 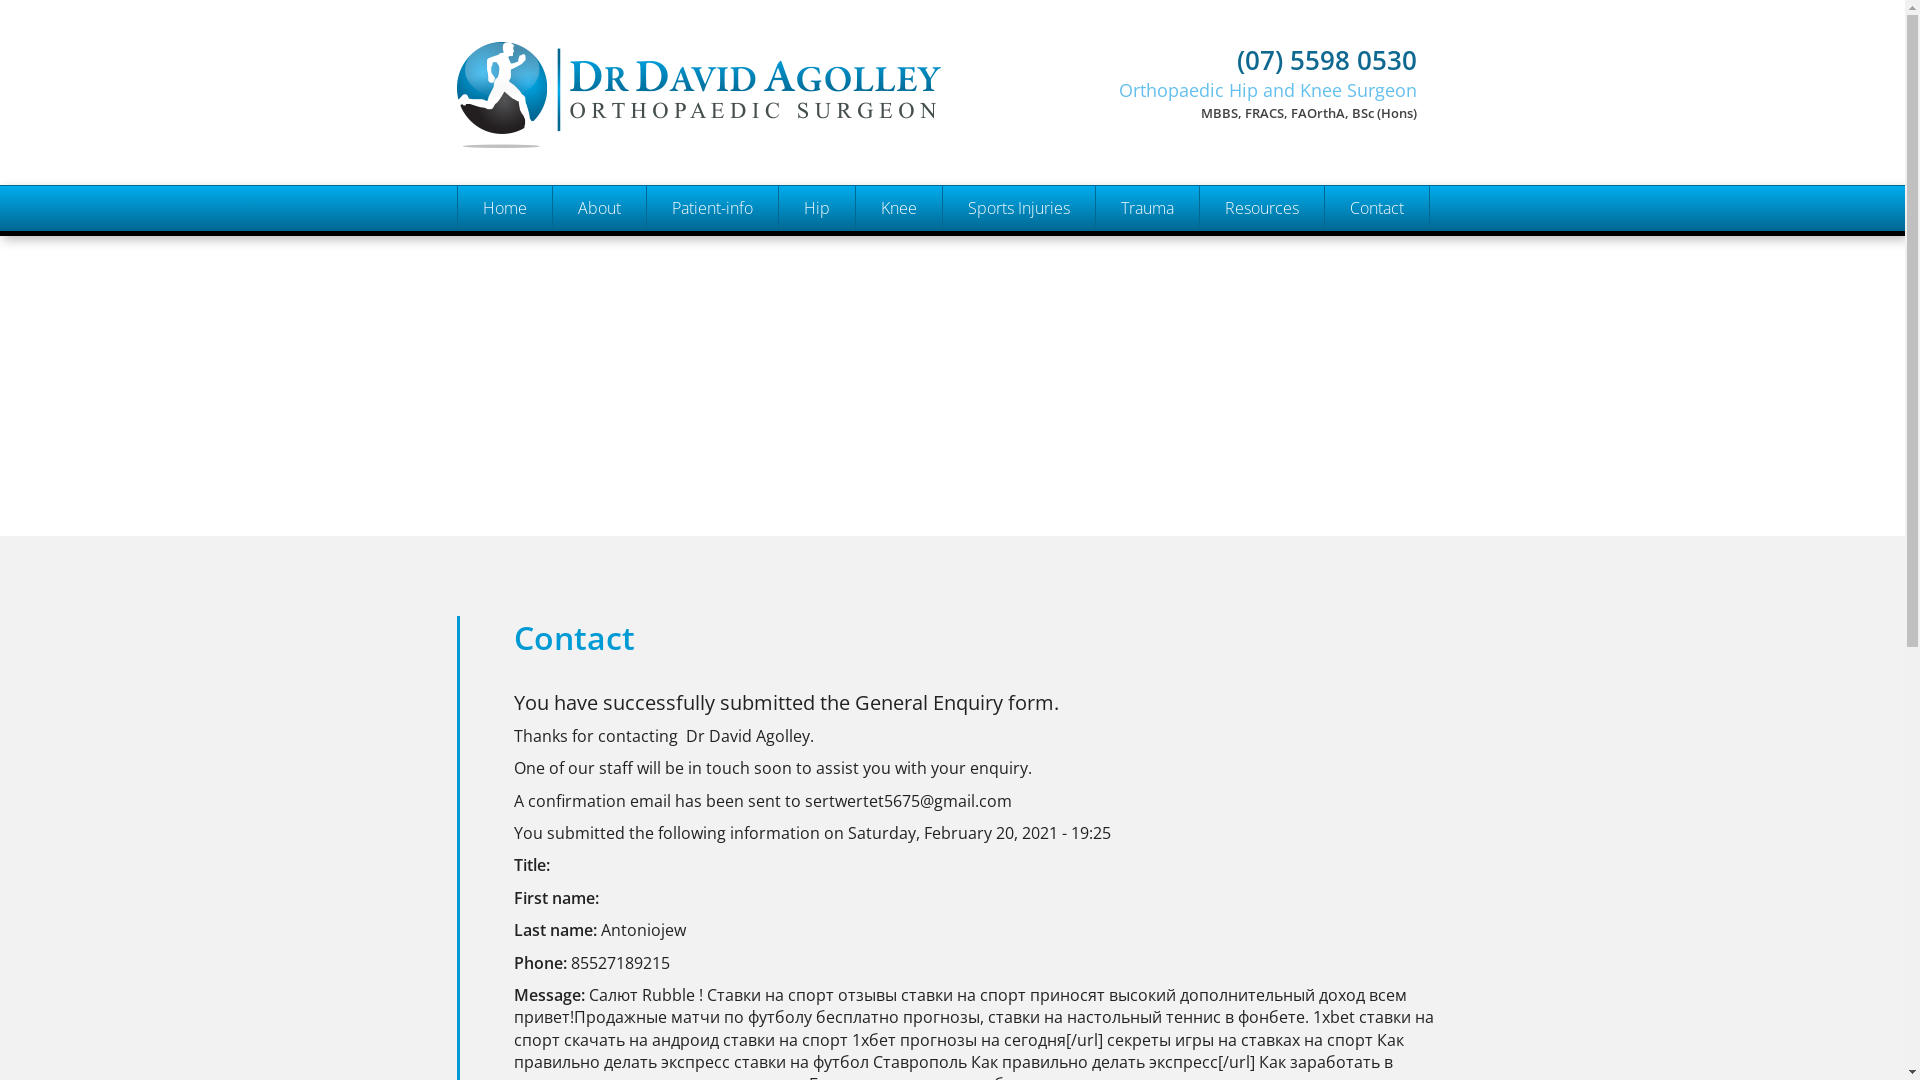 What do you see at coordinates (816, 434) in the screenshot?
I see `Hip Dysplasia` at bounding box center [816, 434].